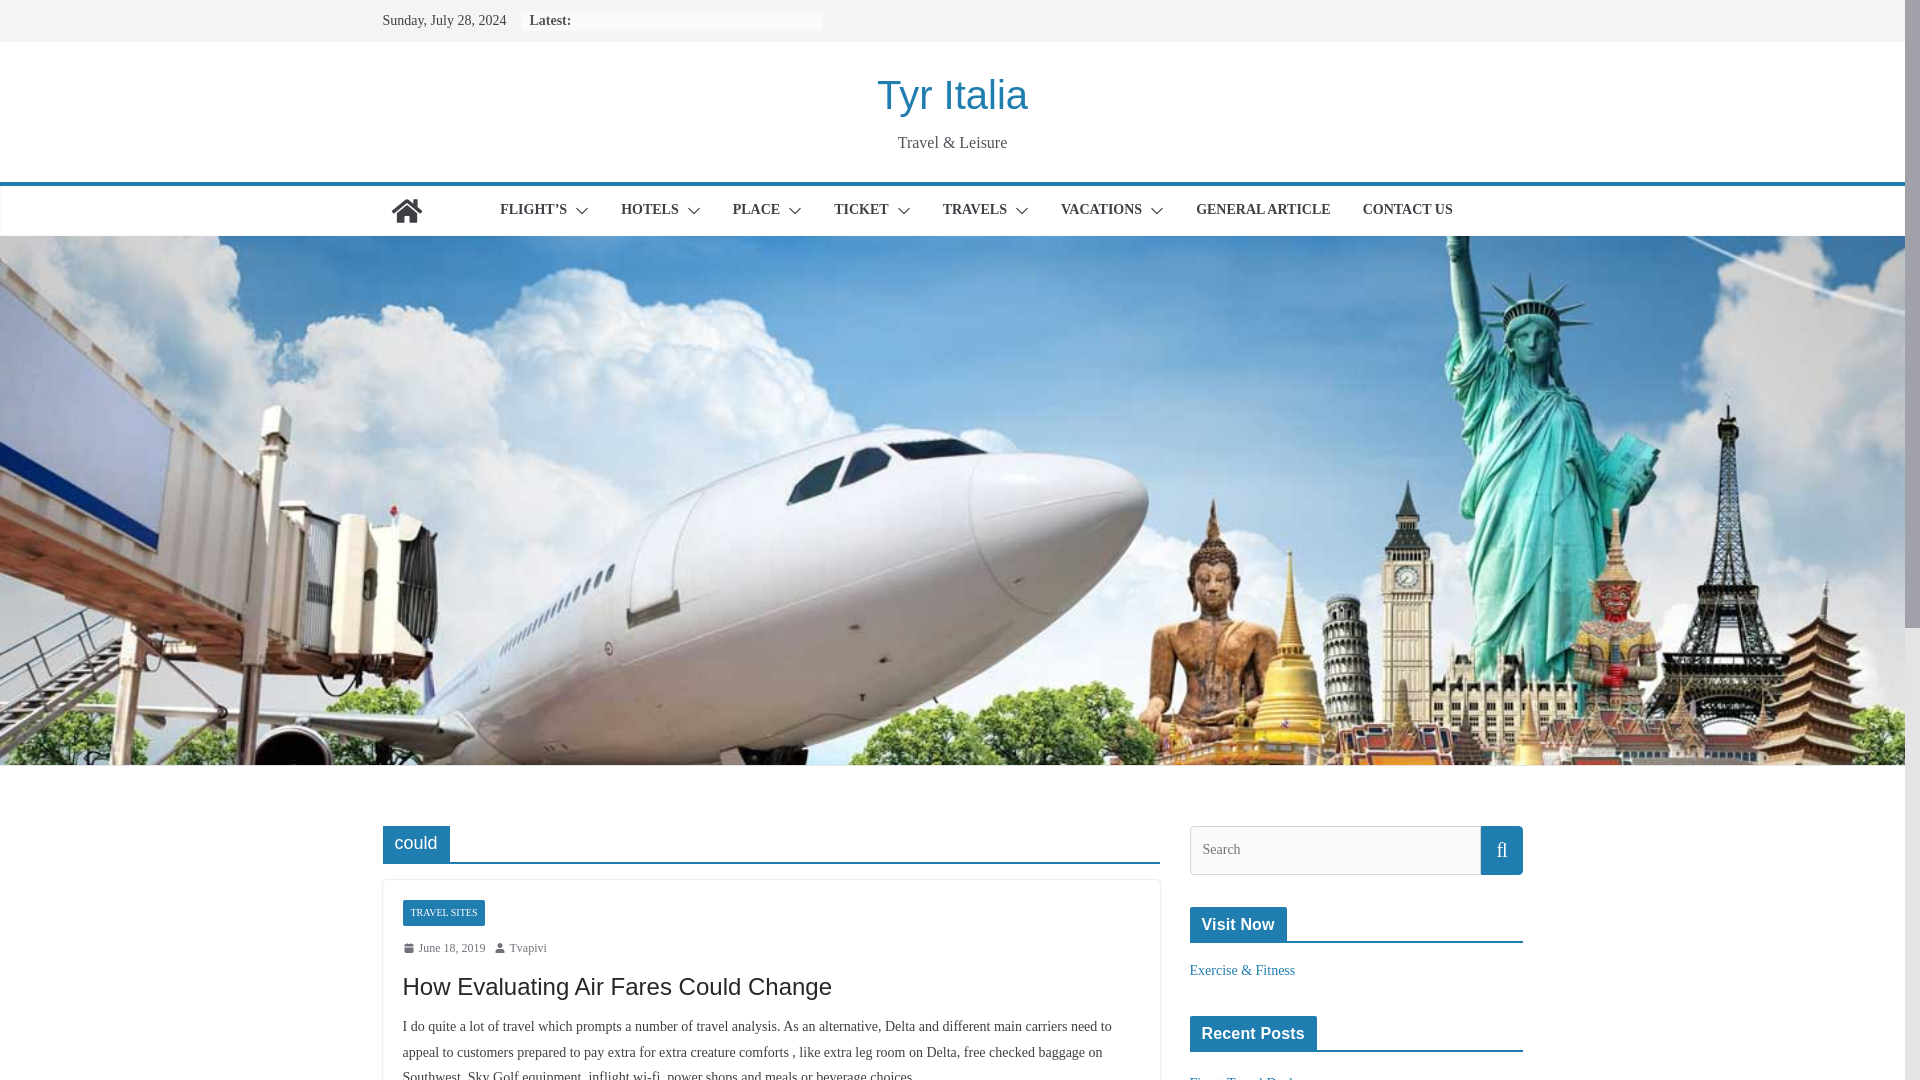 This screenshot has height=1080, width=1920. Describe the element at coordinates (974, 210) in the screenshot. I see `TRAVELS` at that location.